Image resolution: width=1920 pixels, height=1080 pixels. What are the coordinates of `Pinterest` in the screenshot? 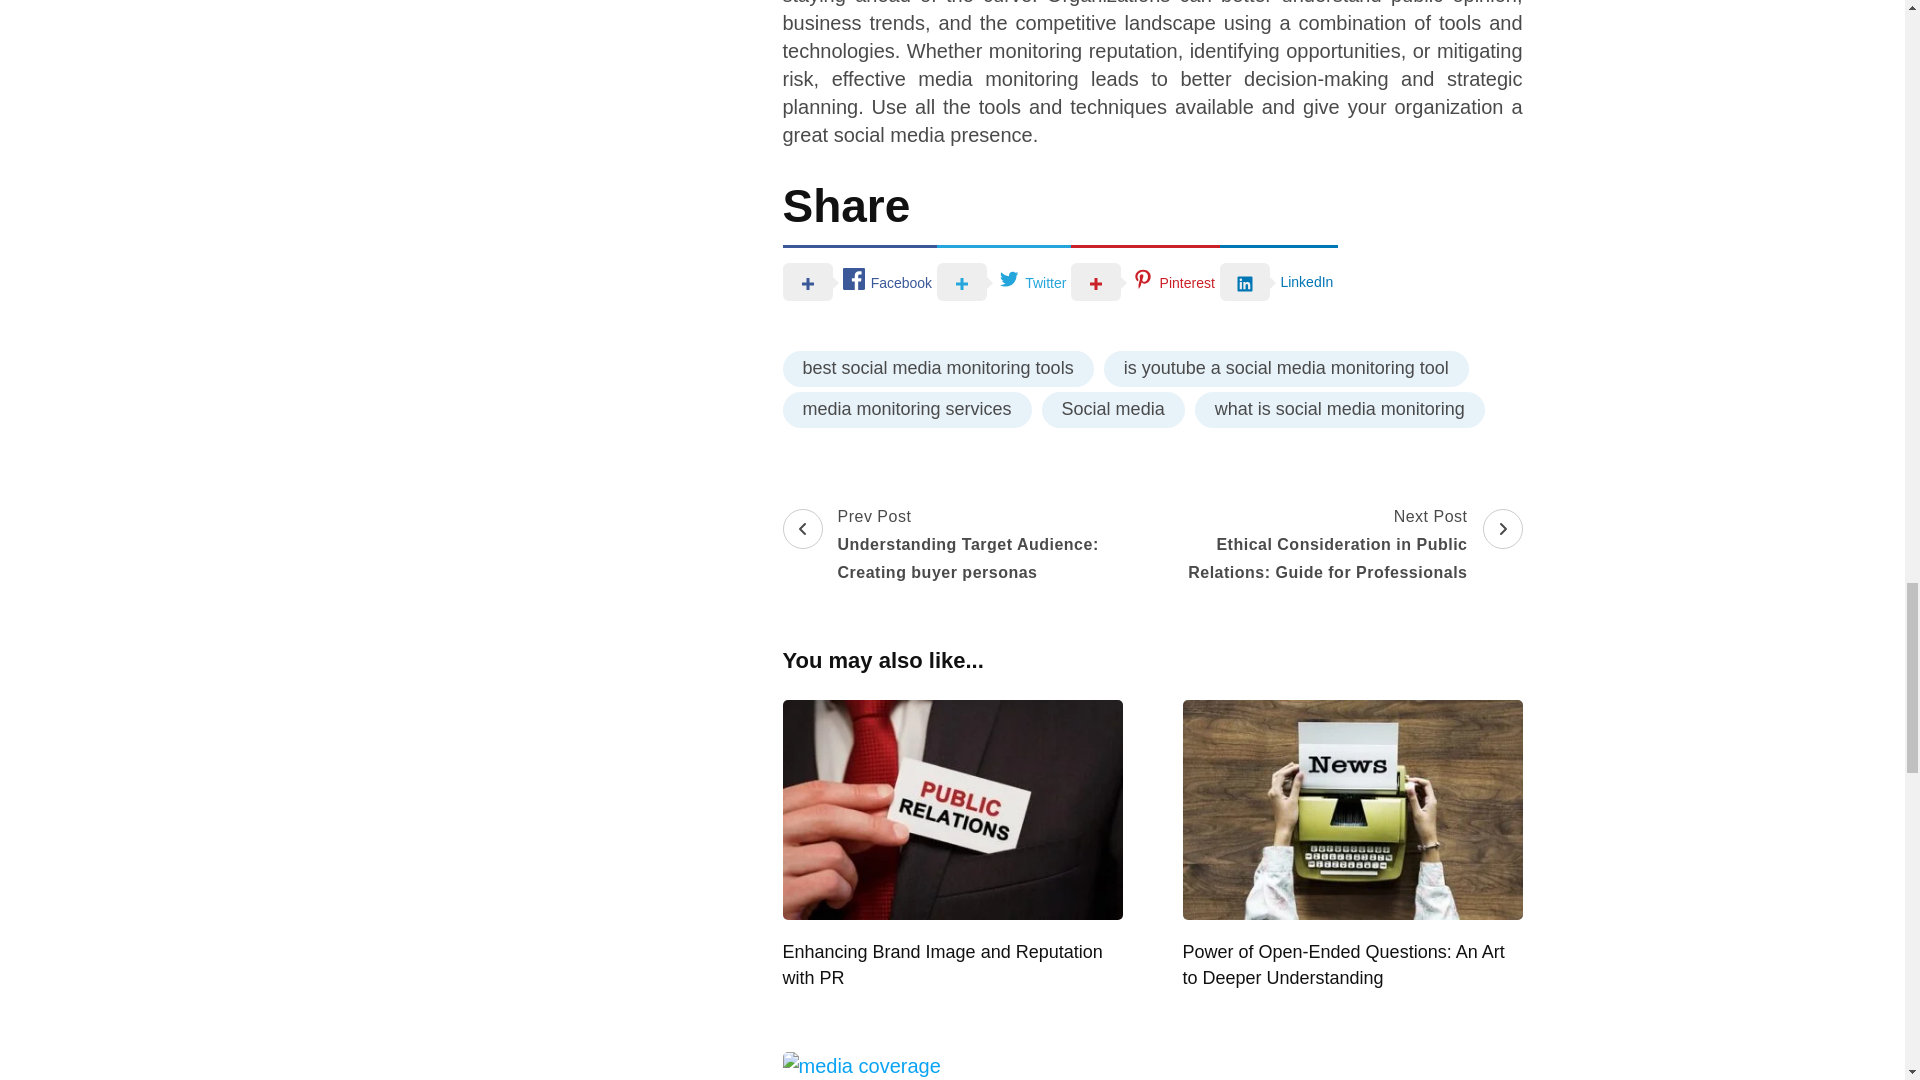 It's located at (1145, 280).